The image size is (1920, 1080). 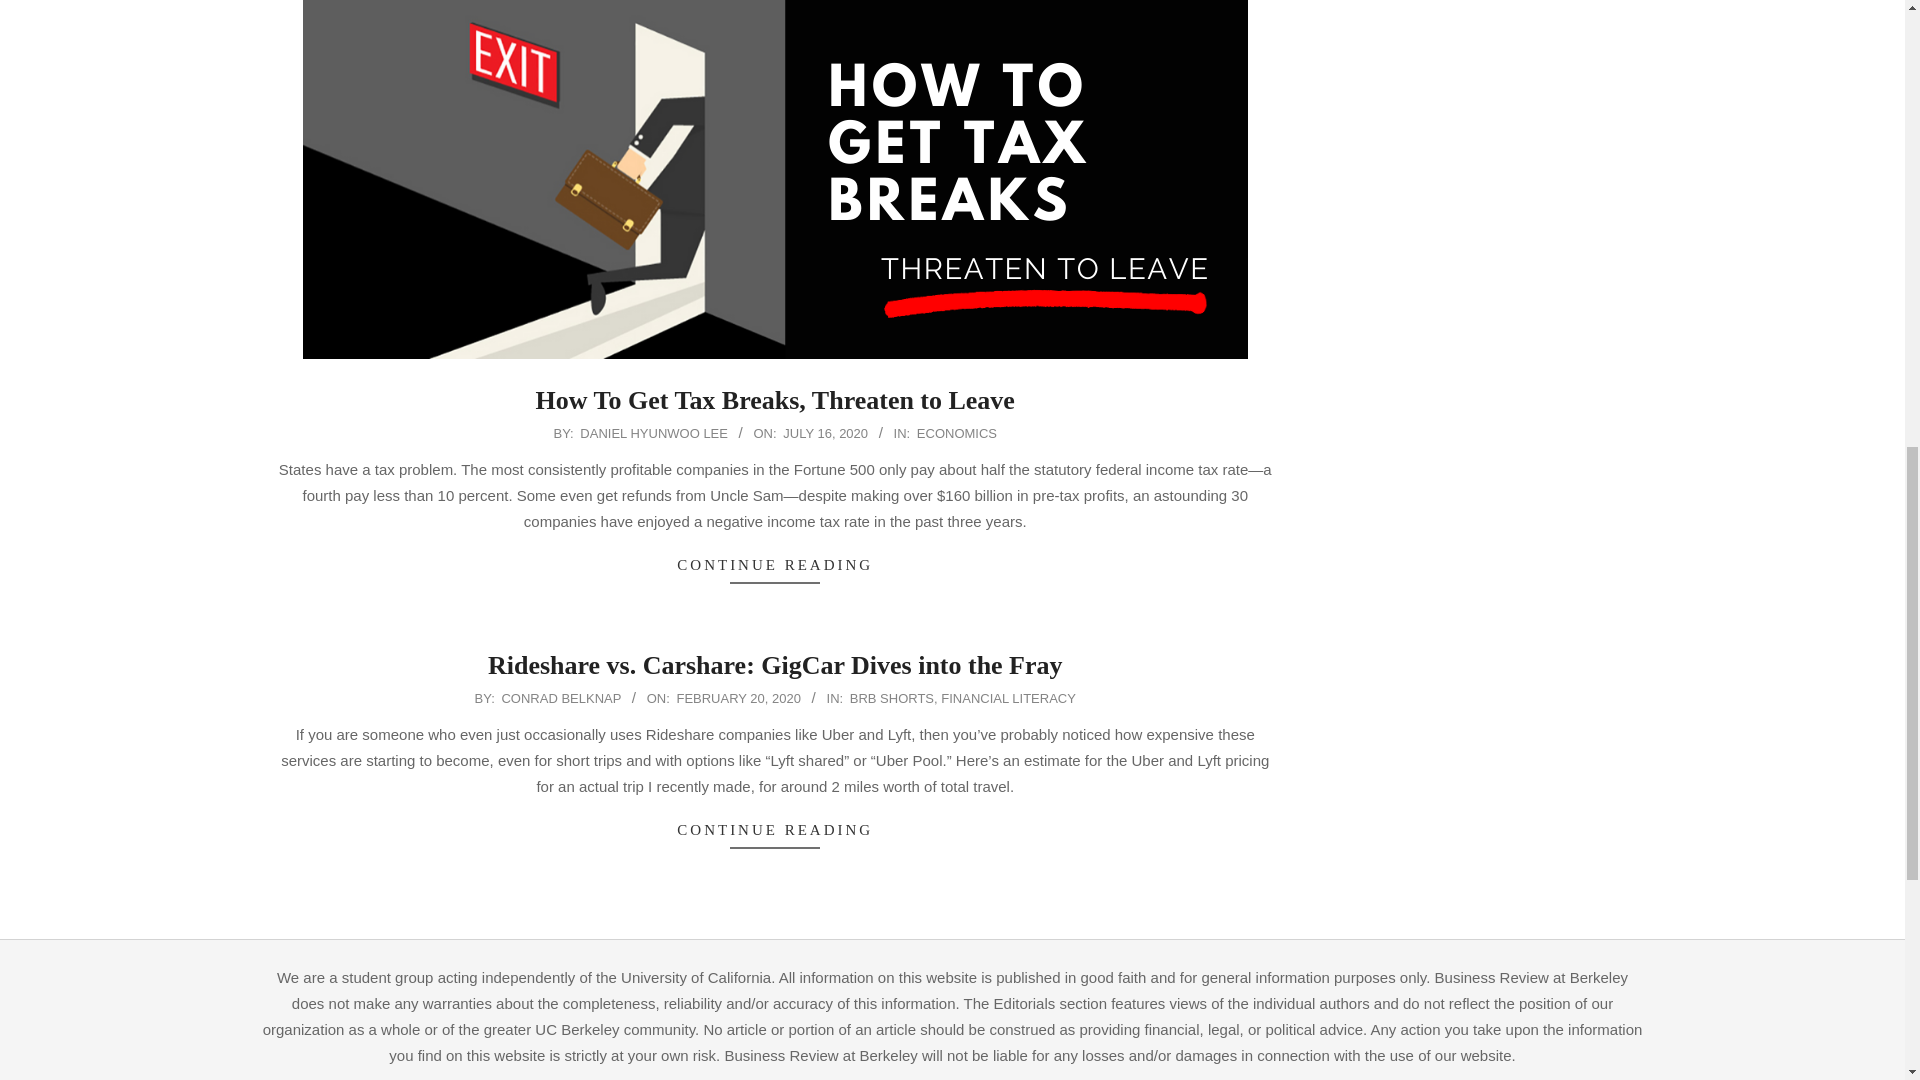 I want to click on CONTINUE READING, so click(x=775, y=566).